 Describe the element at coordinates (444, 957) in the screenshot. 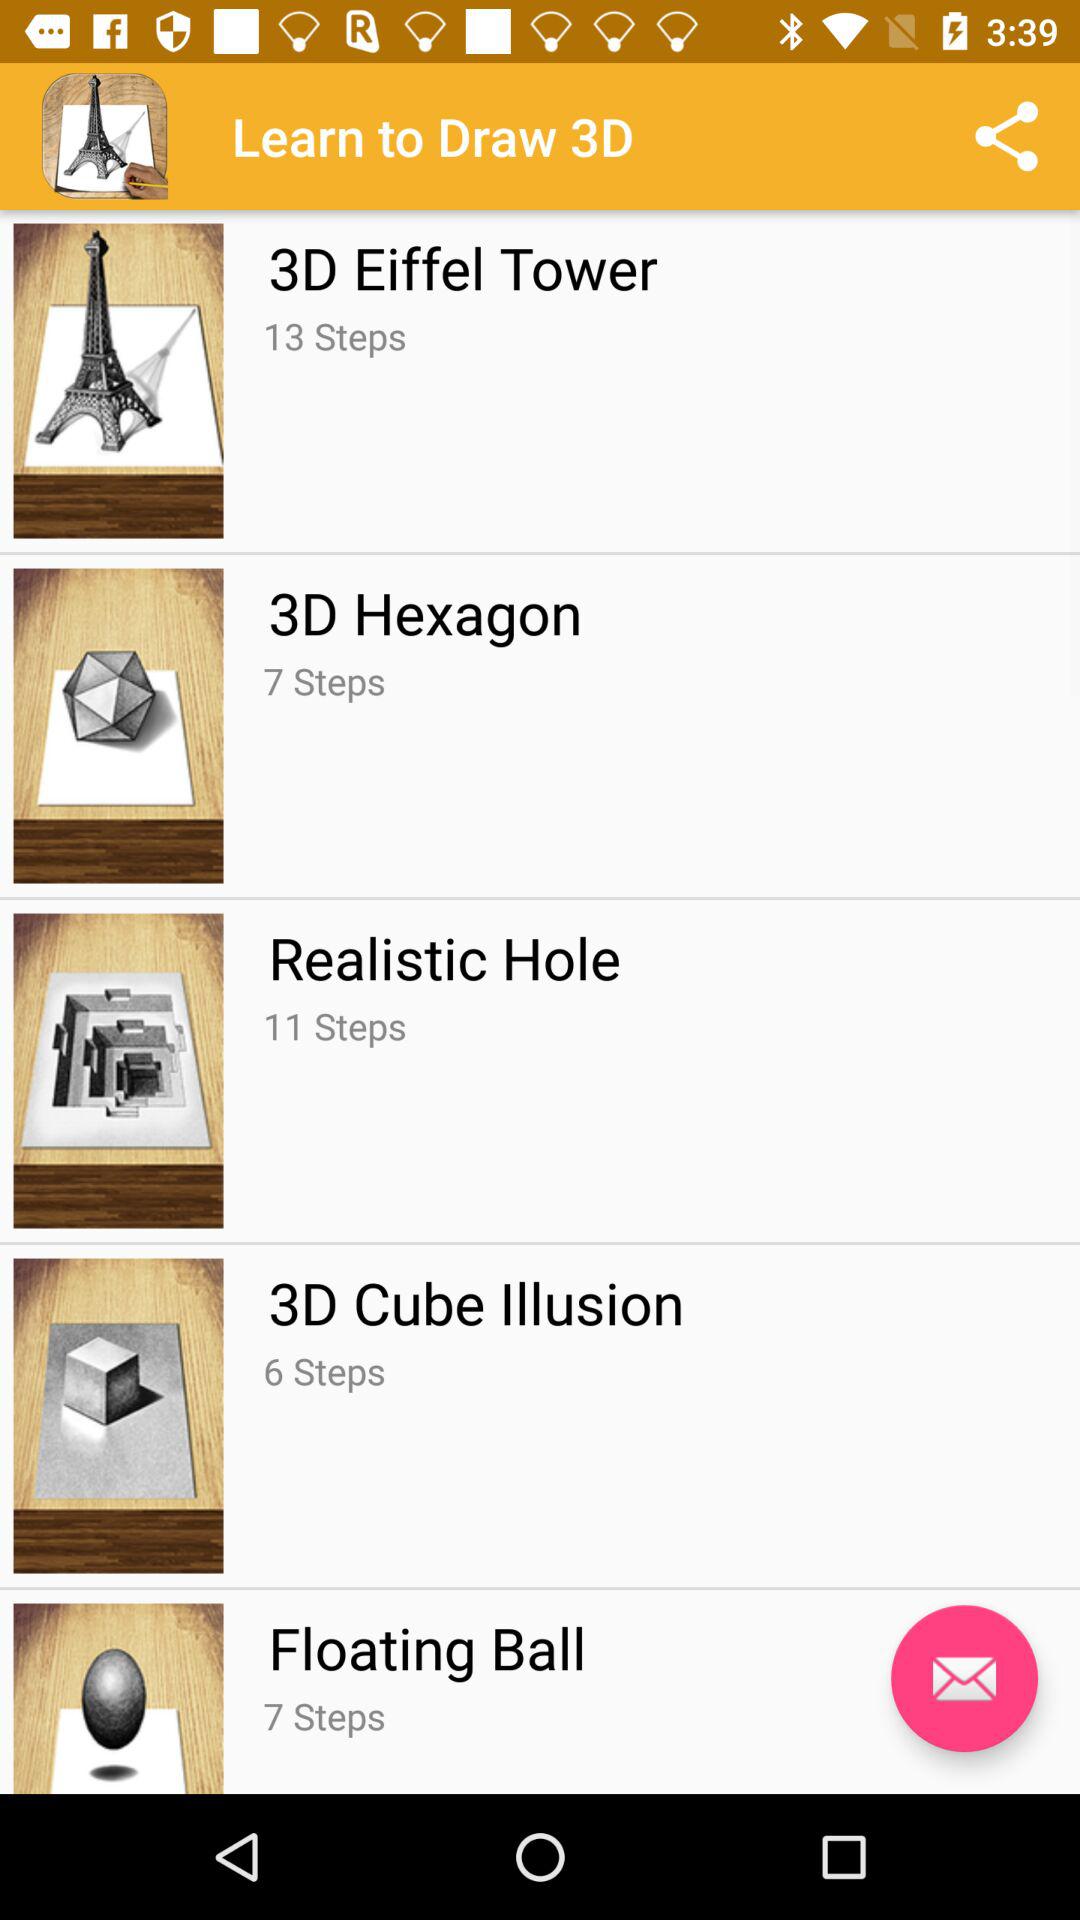

I see `click the app above 11 steps icon` at that location.